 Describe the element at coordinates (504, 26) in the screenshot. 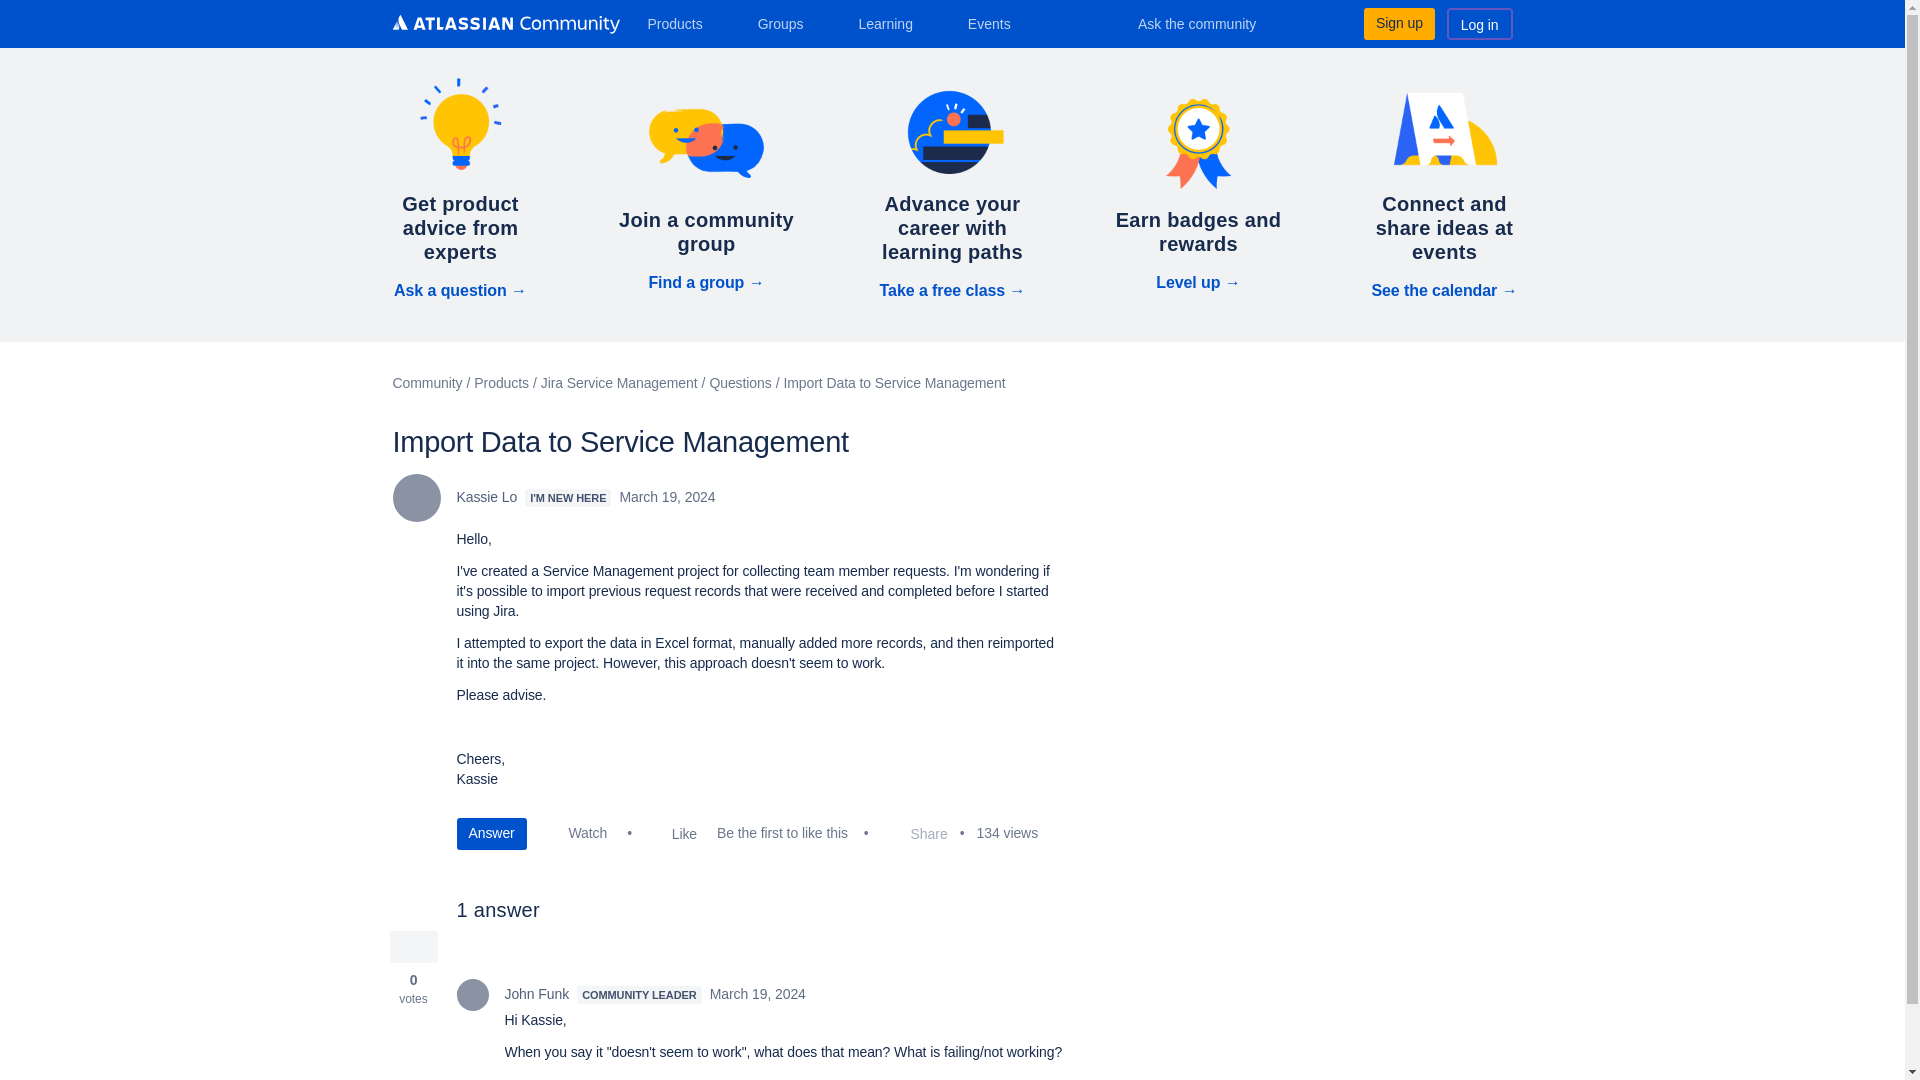

I see `Atlassian Community logo` at that location.